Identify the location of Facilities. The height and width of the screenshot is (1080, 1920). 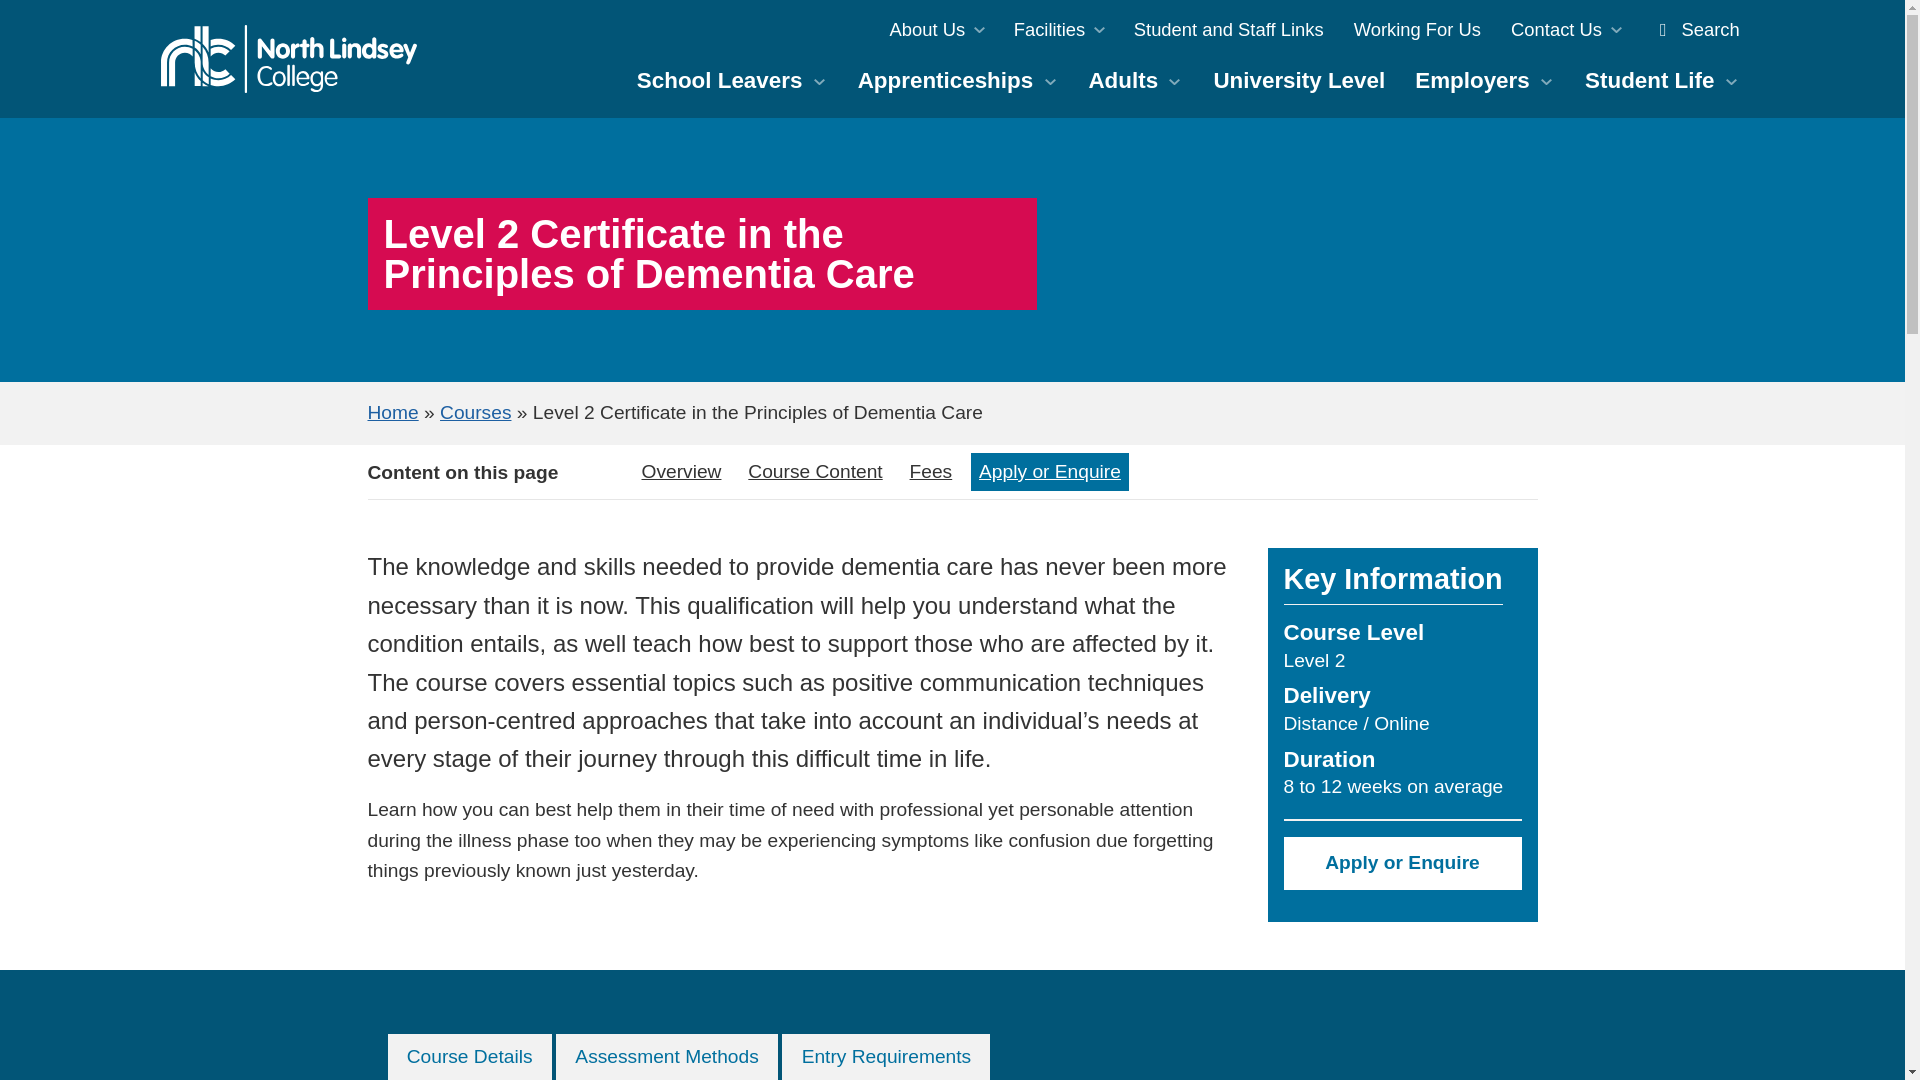
(1058, 29).